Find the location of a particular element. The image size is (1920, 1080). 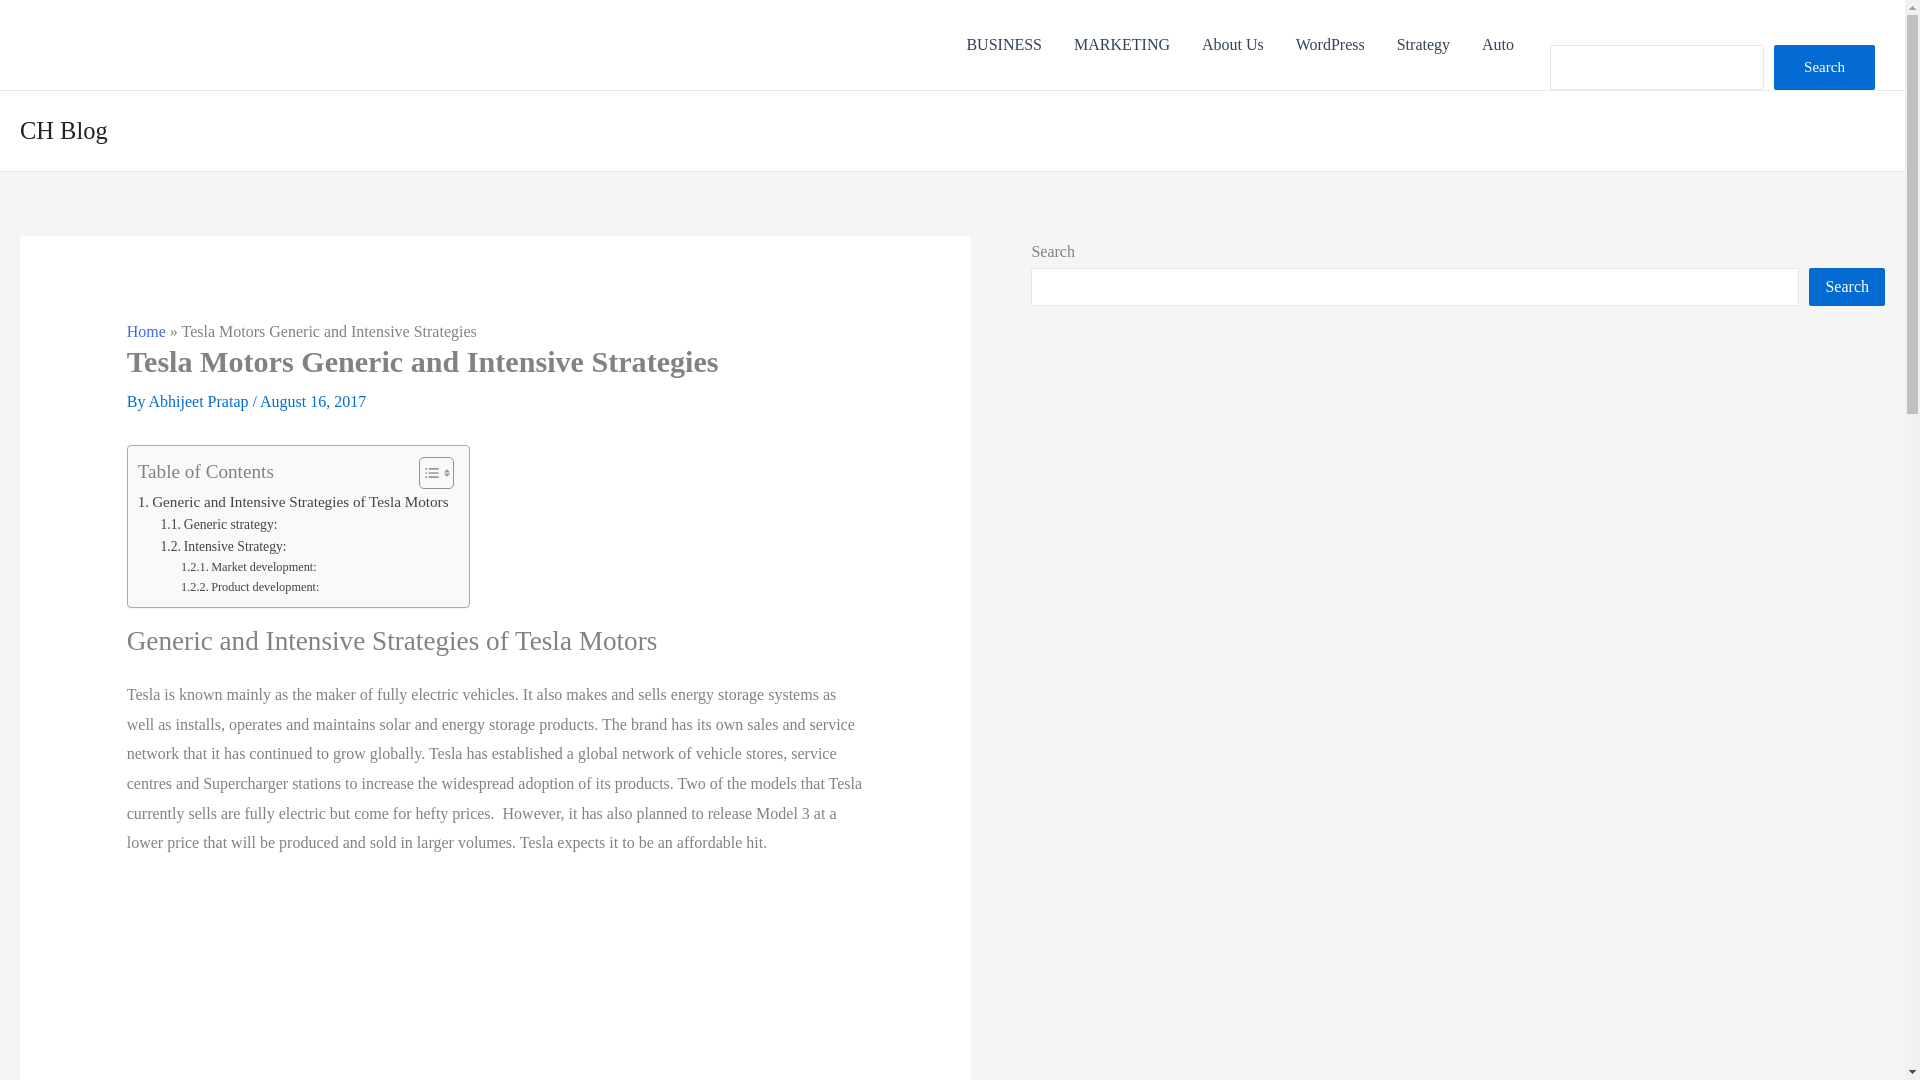

Search is located at coordinates (1846, 286).